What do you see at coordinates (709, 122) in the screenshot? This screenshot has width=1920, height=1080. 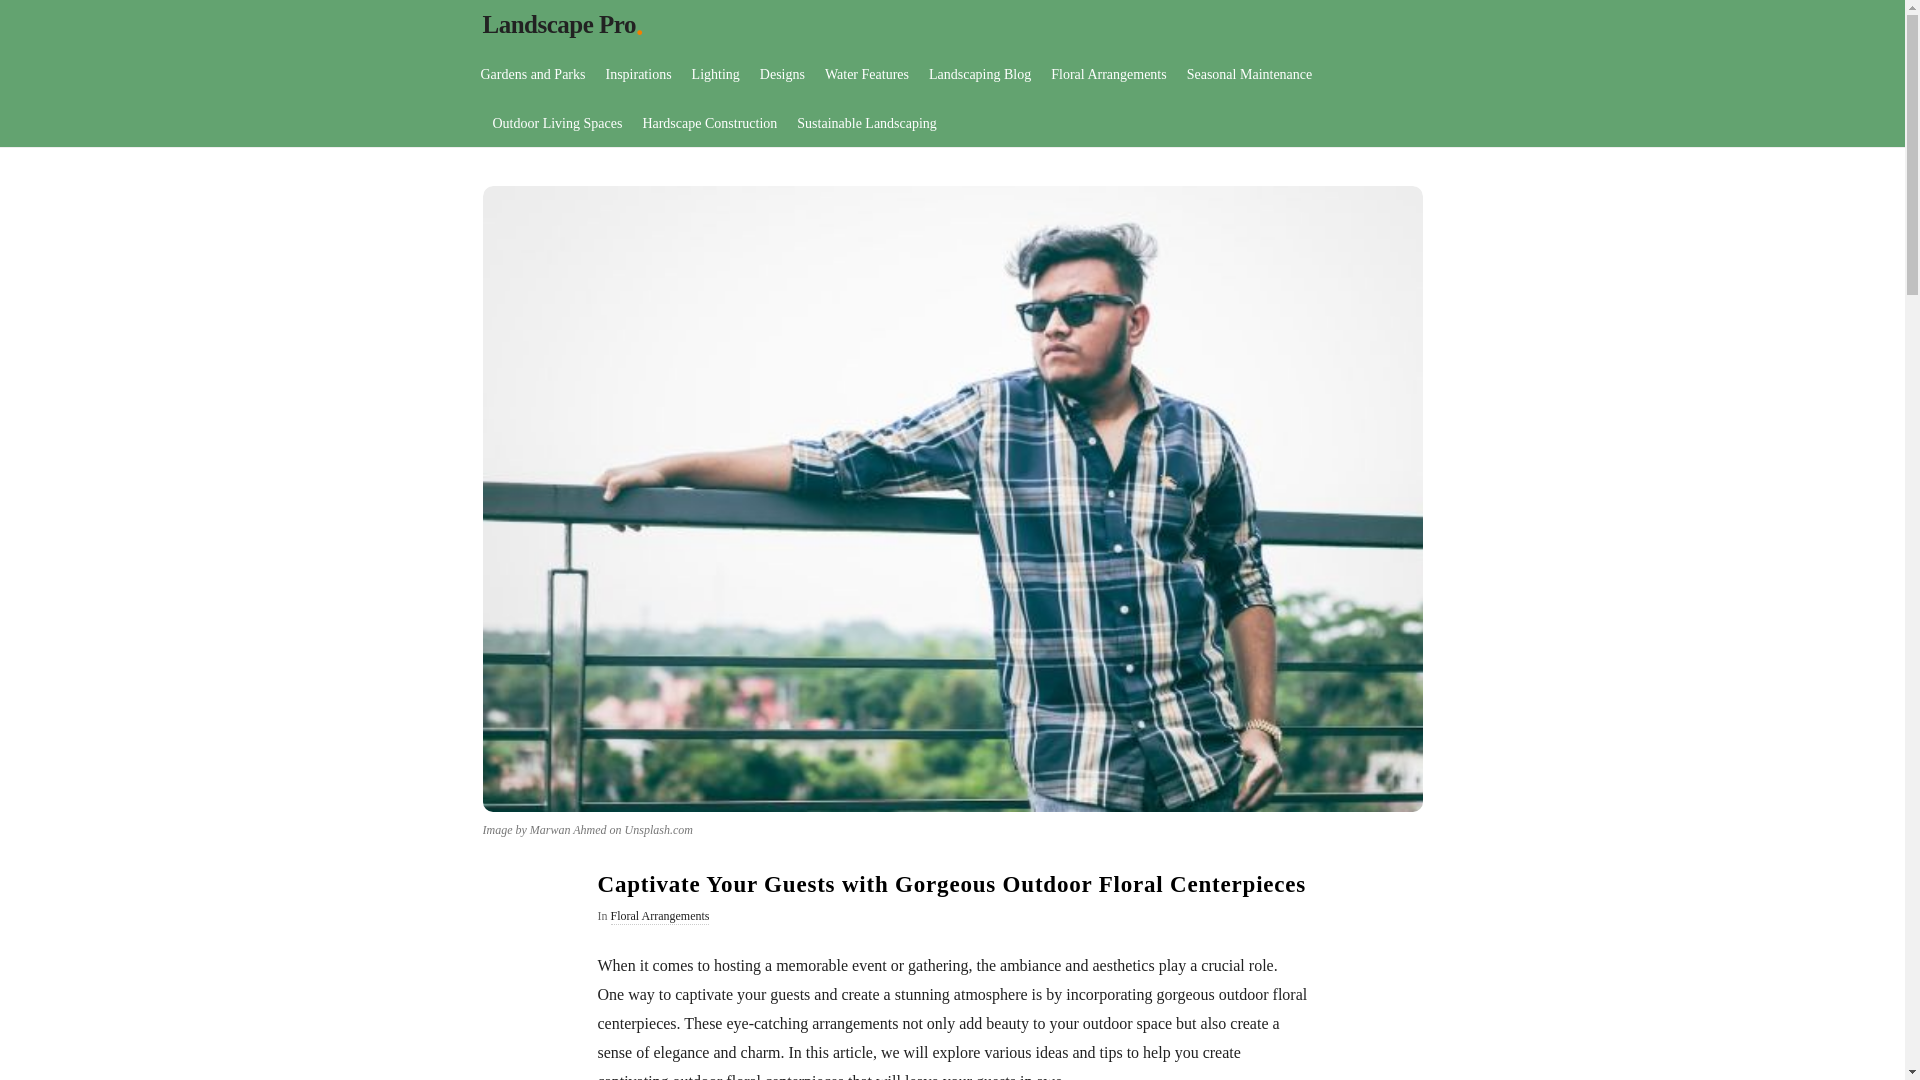 I see `Hardscape Construction` at bounding box center [709, 122].